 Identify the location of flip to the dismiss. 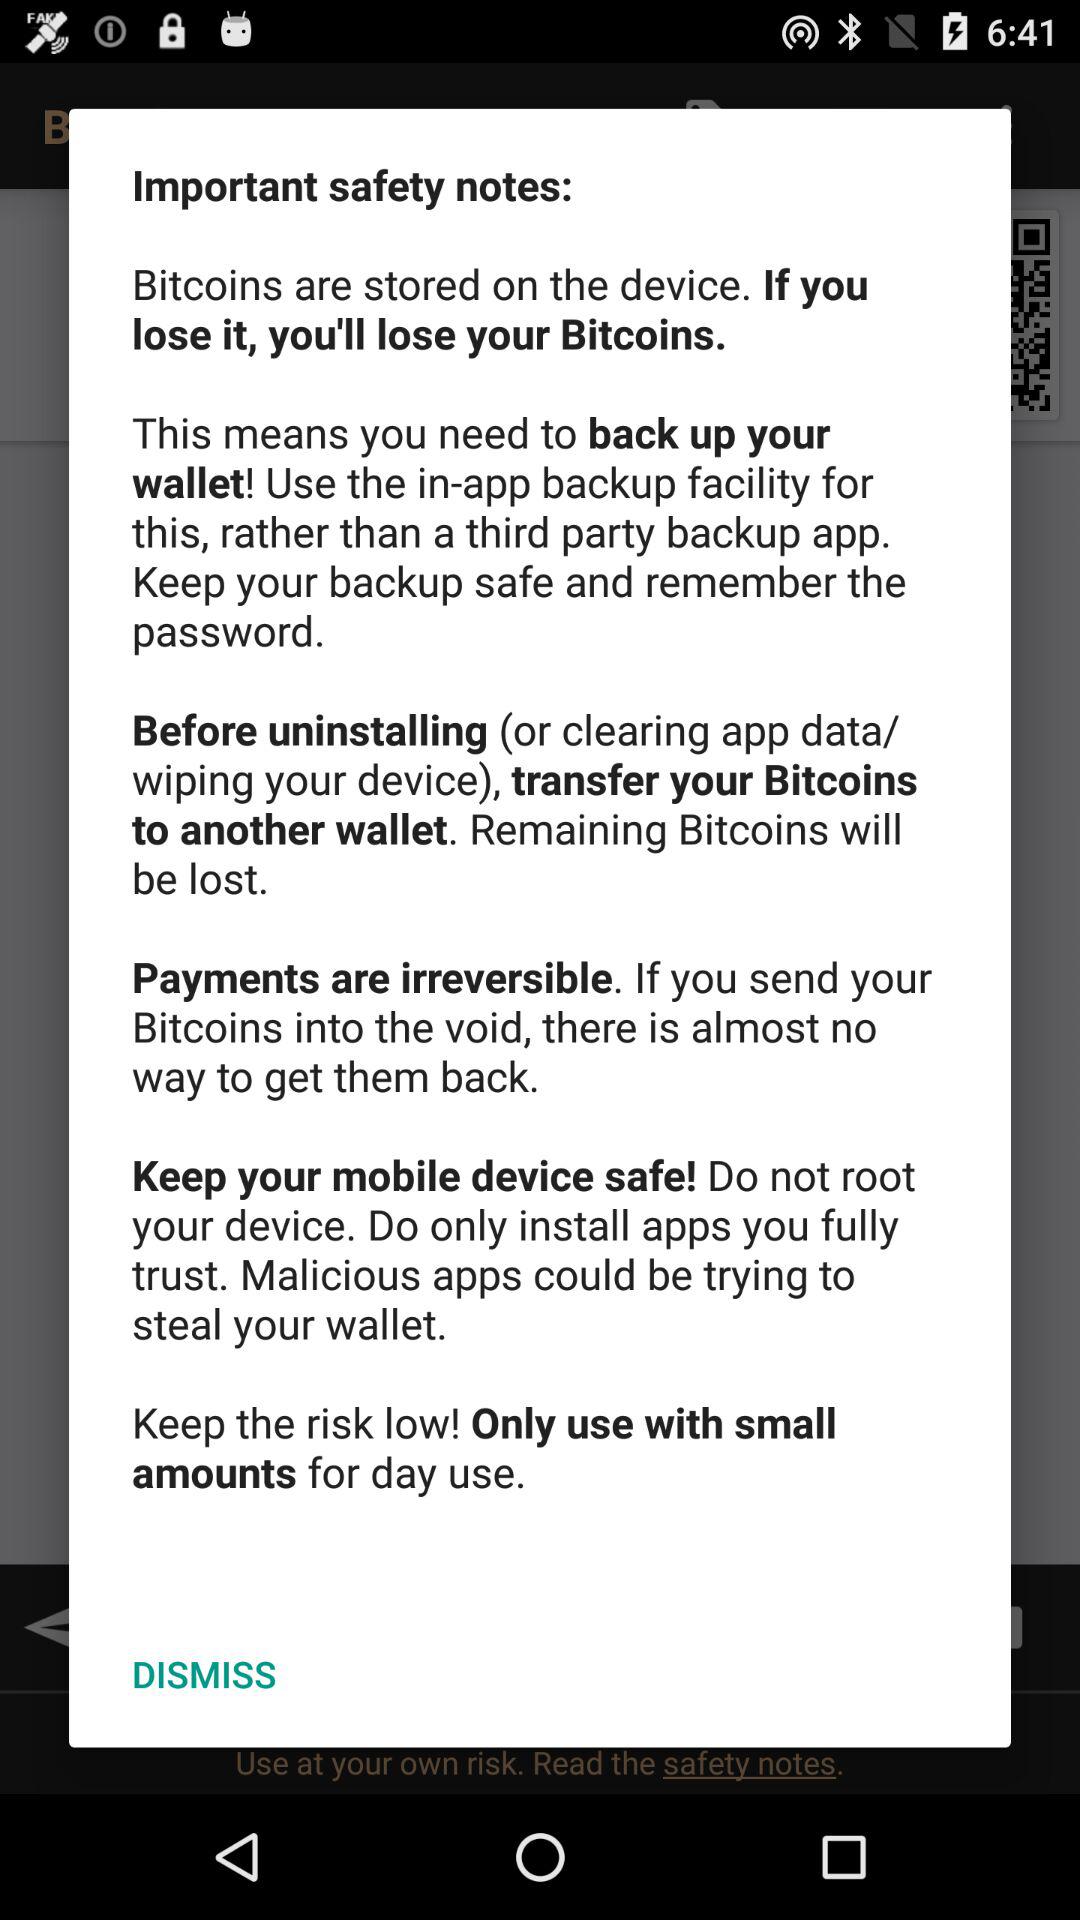
(204, 1674).